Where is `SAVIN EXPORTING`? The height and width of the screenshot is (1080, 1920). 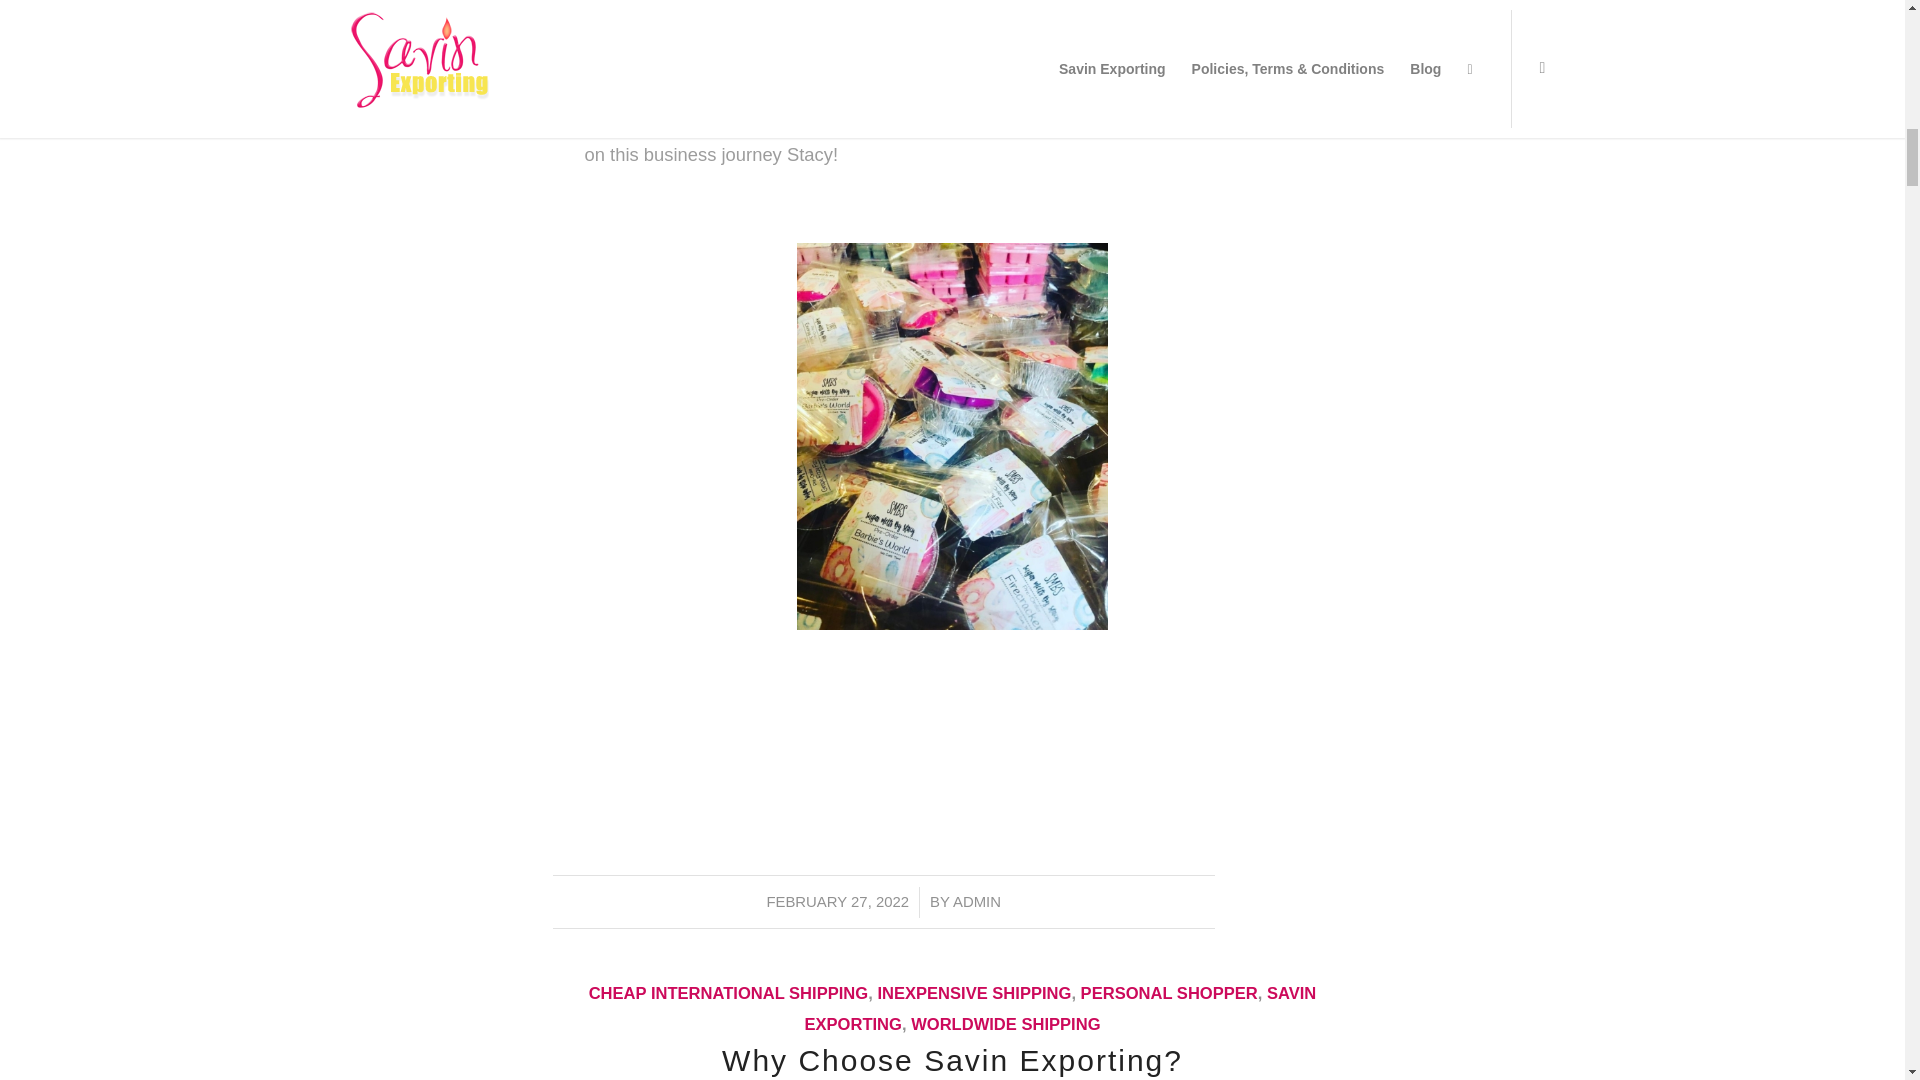
SAVIN EXPORTING is located at coordinates (1060, 1008).